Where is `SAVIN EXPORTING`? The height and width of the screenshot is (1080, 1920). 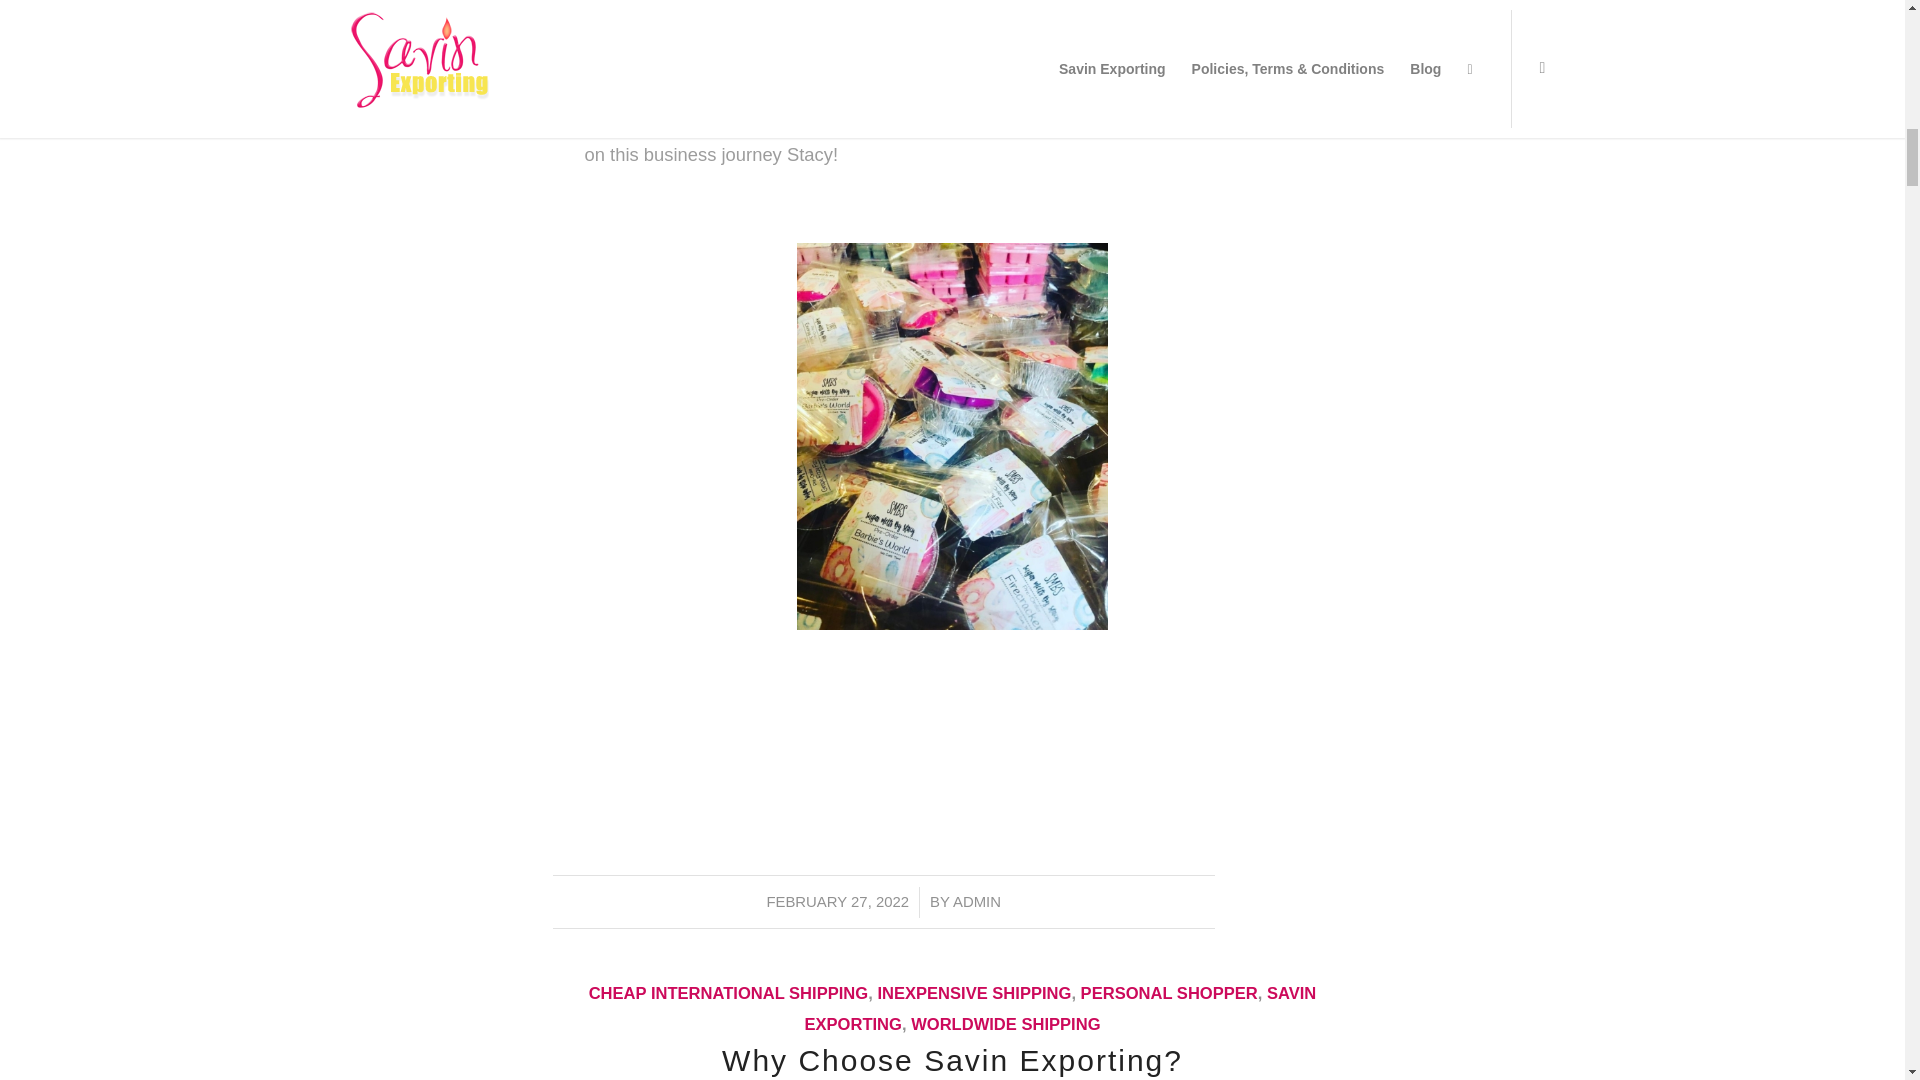
SAVIN EXPORTING is located at coordinates (1060, 1008).